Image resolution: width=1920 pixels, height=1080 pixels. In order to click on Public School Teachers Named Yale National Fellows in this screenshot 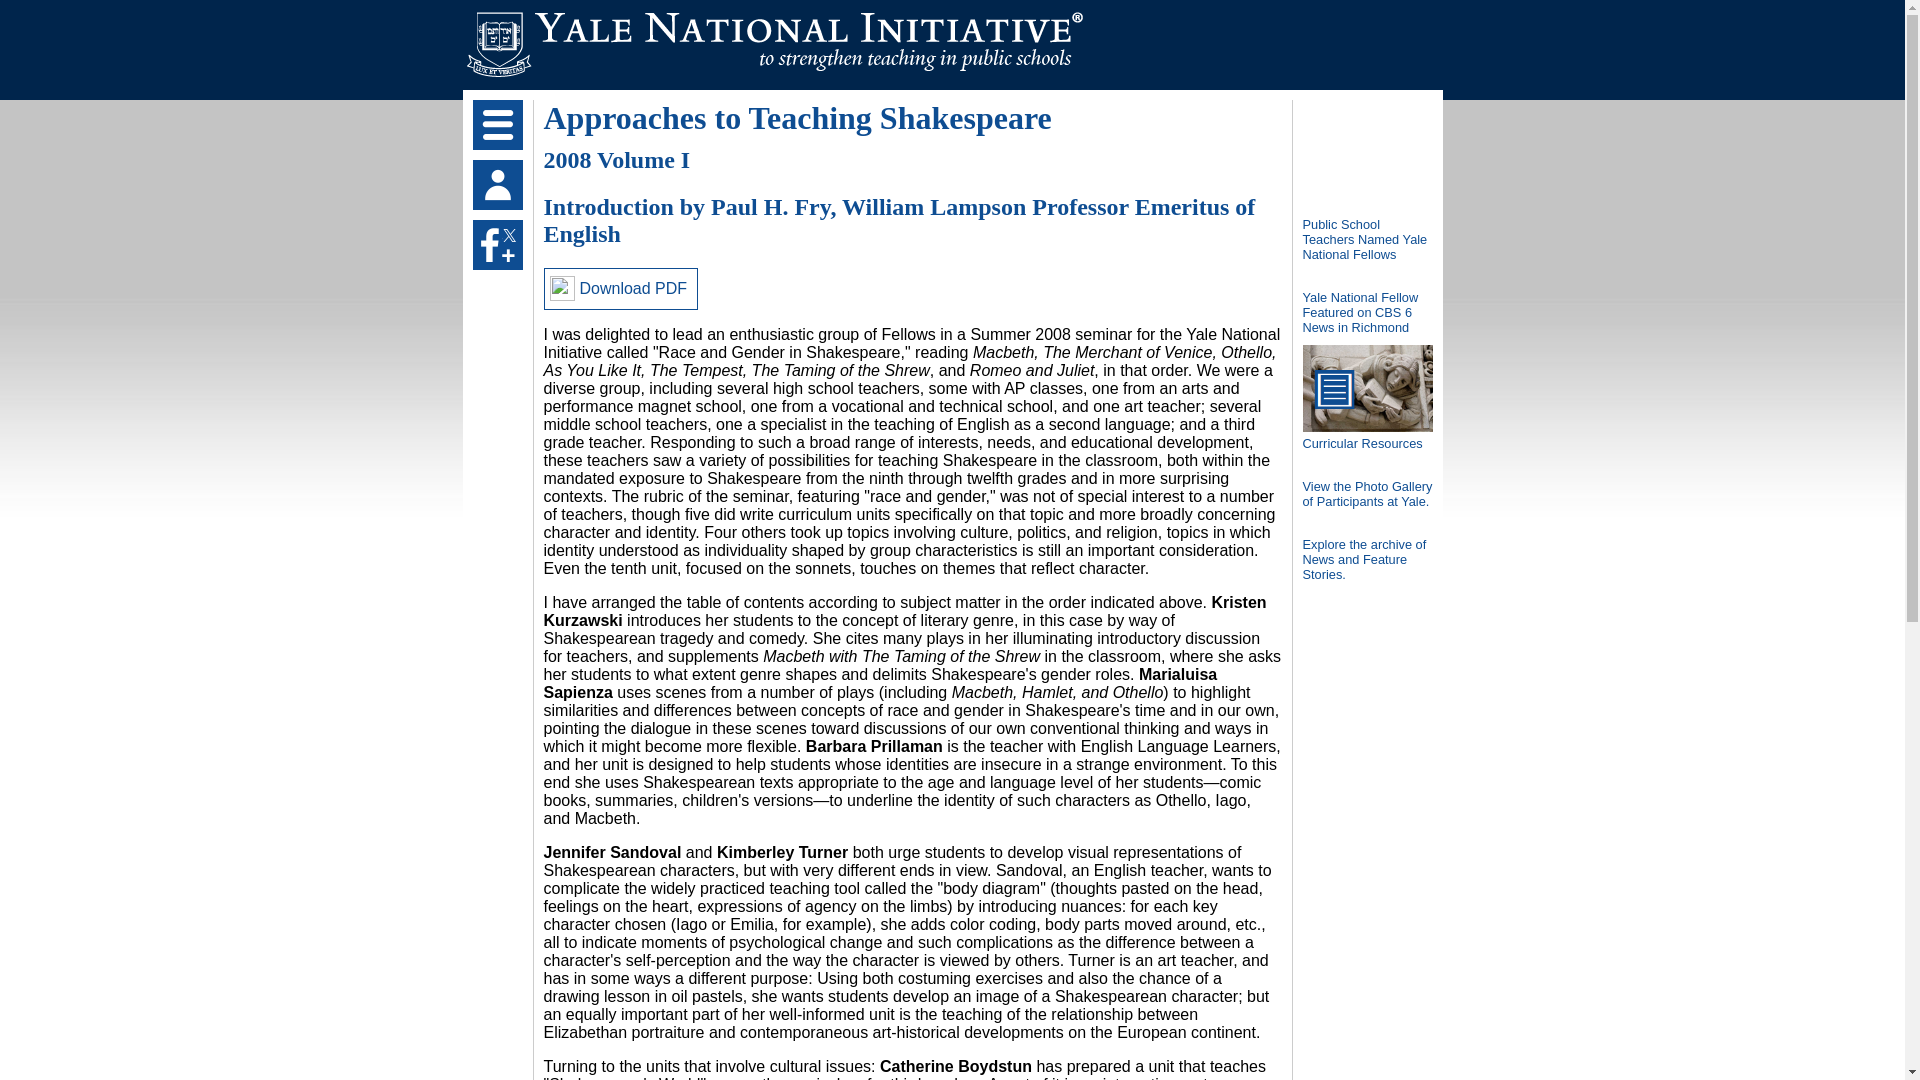, I will do `click(1366, 231)`.